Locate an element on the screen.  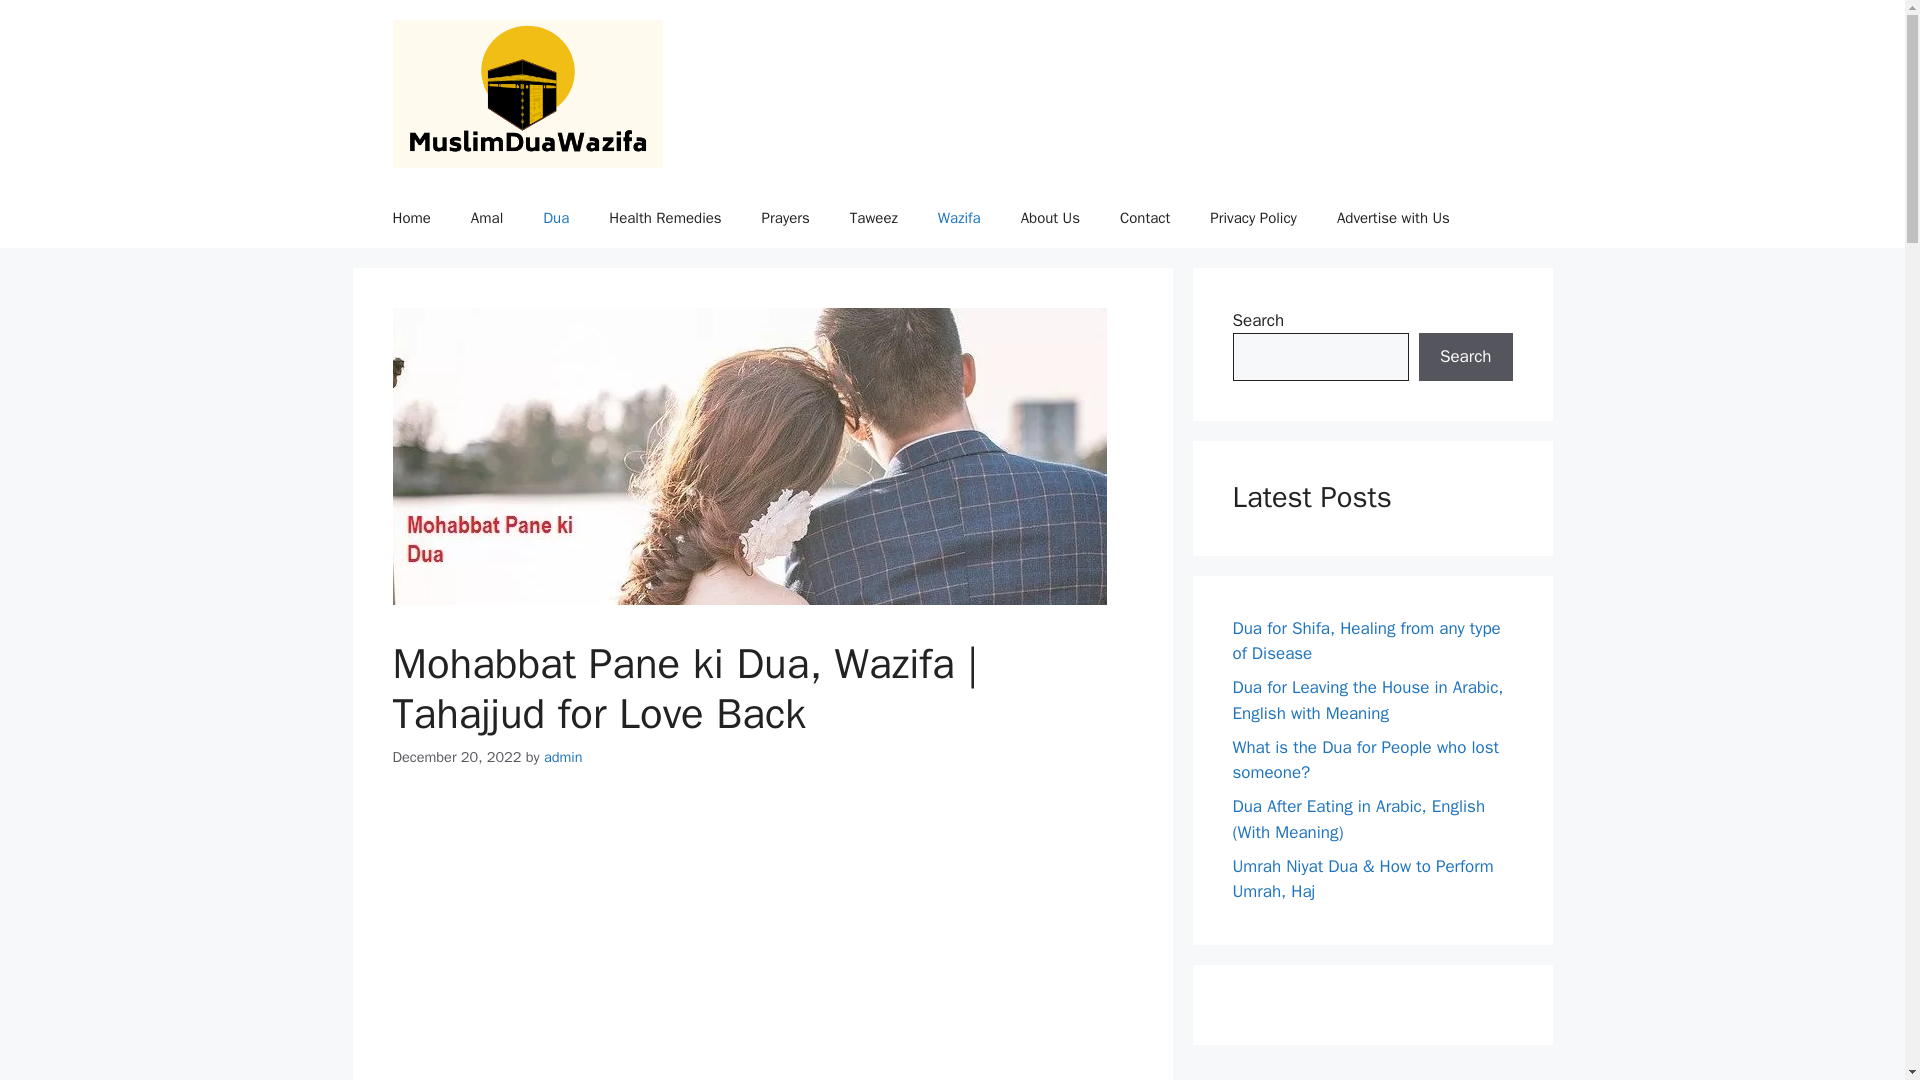
Health Remedies is located at coordinates (665, 218).